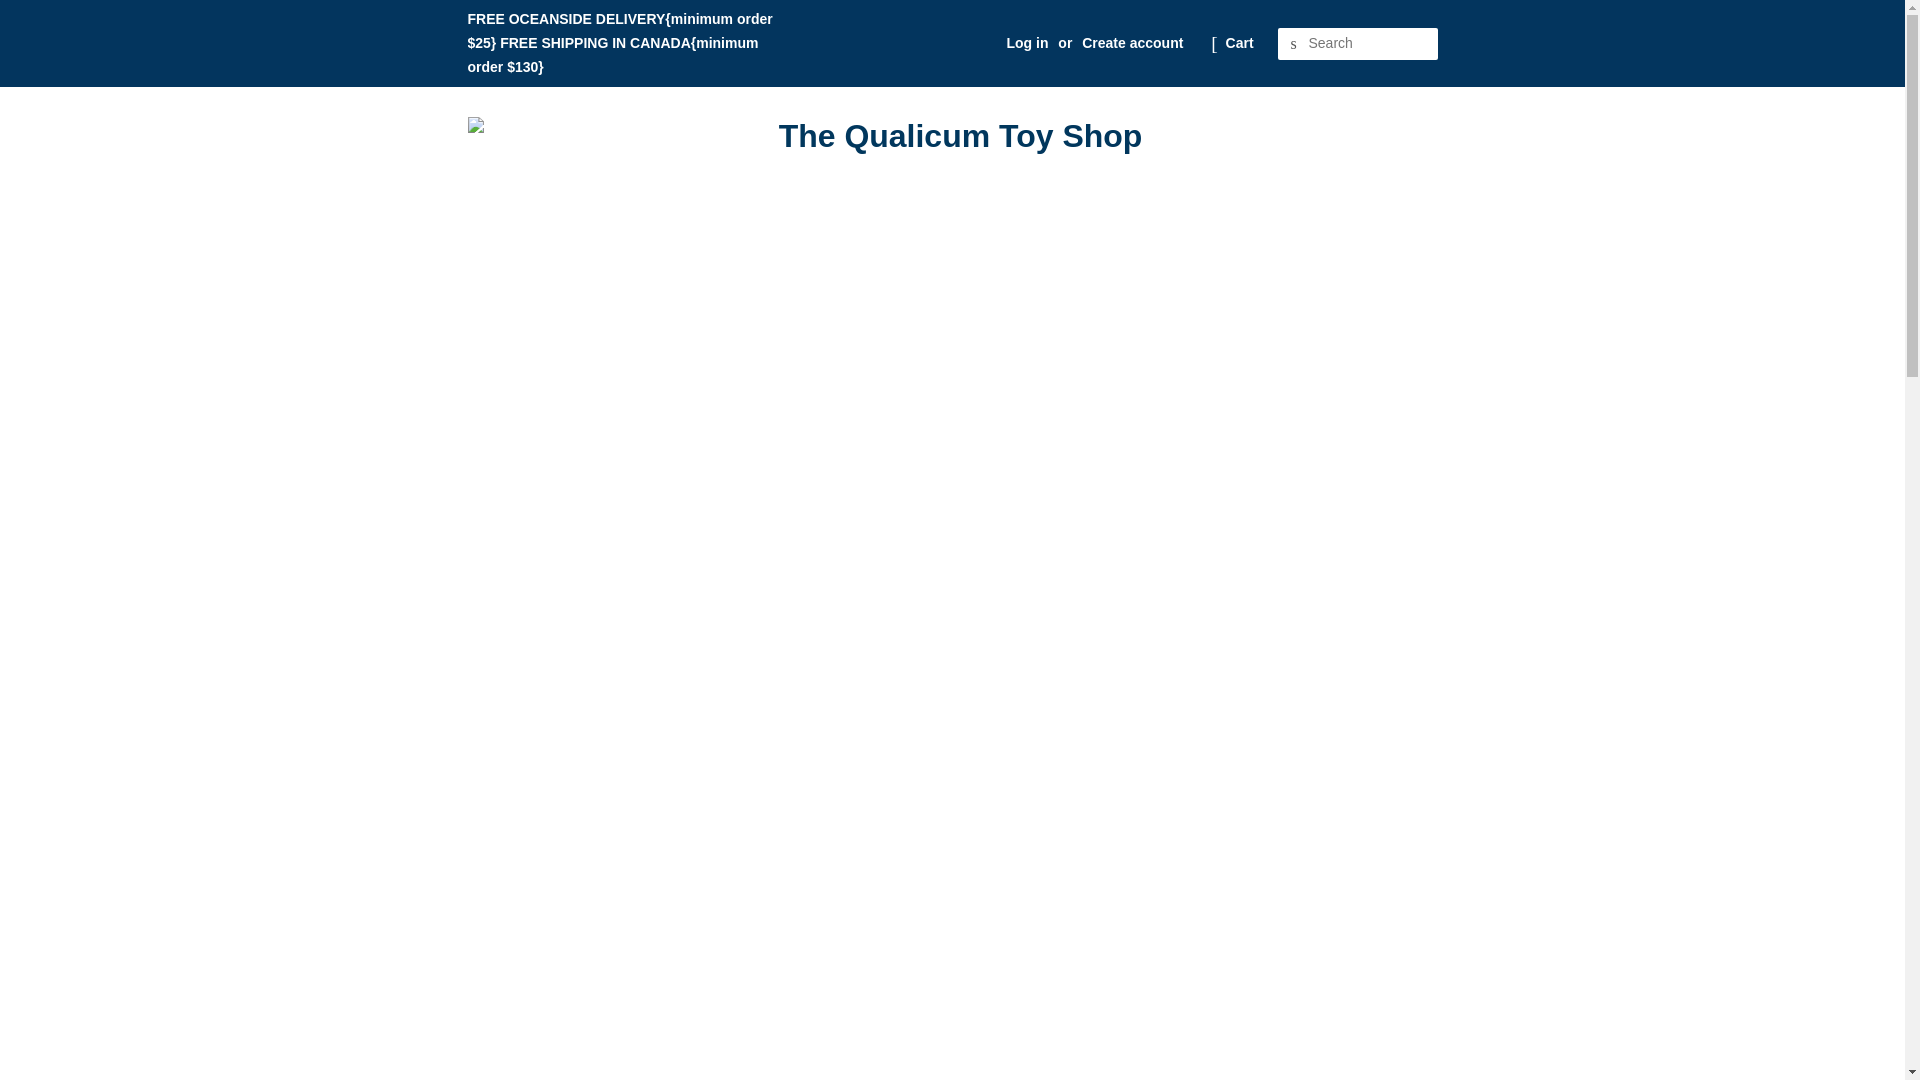 The image size is (1920, 1080). I want to click on Cart, so click(1240, 44).